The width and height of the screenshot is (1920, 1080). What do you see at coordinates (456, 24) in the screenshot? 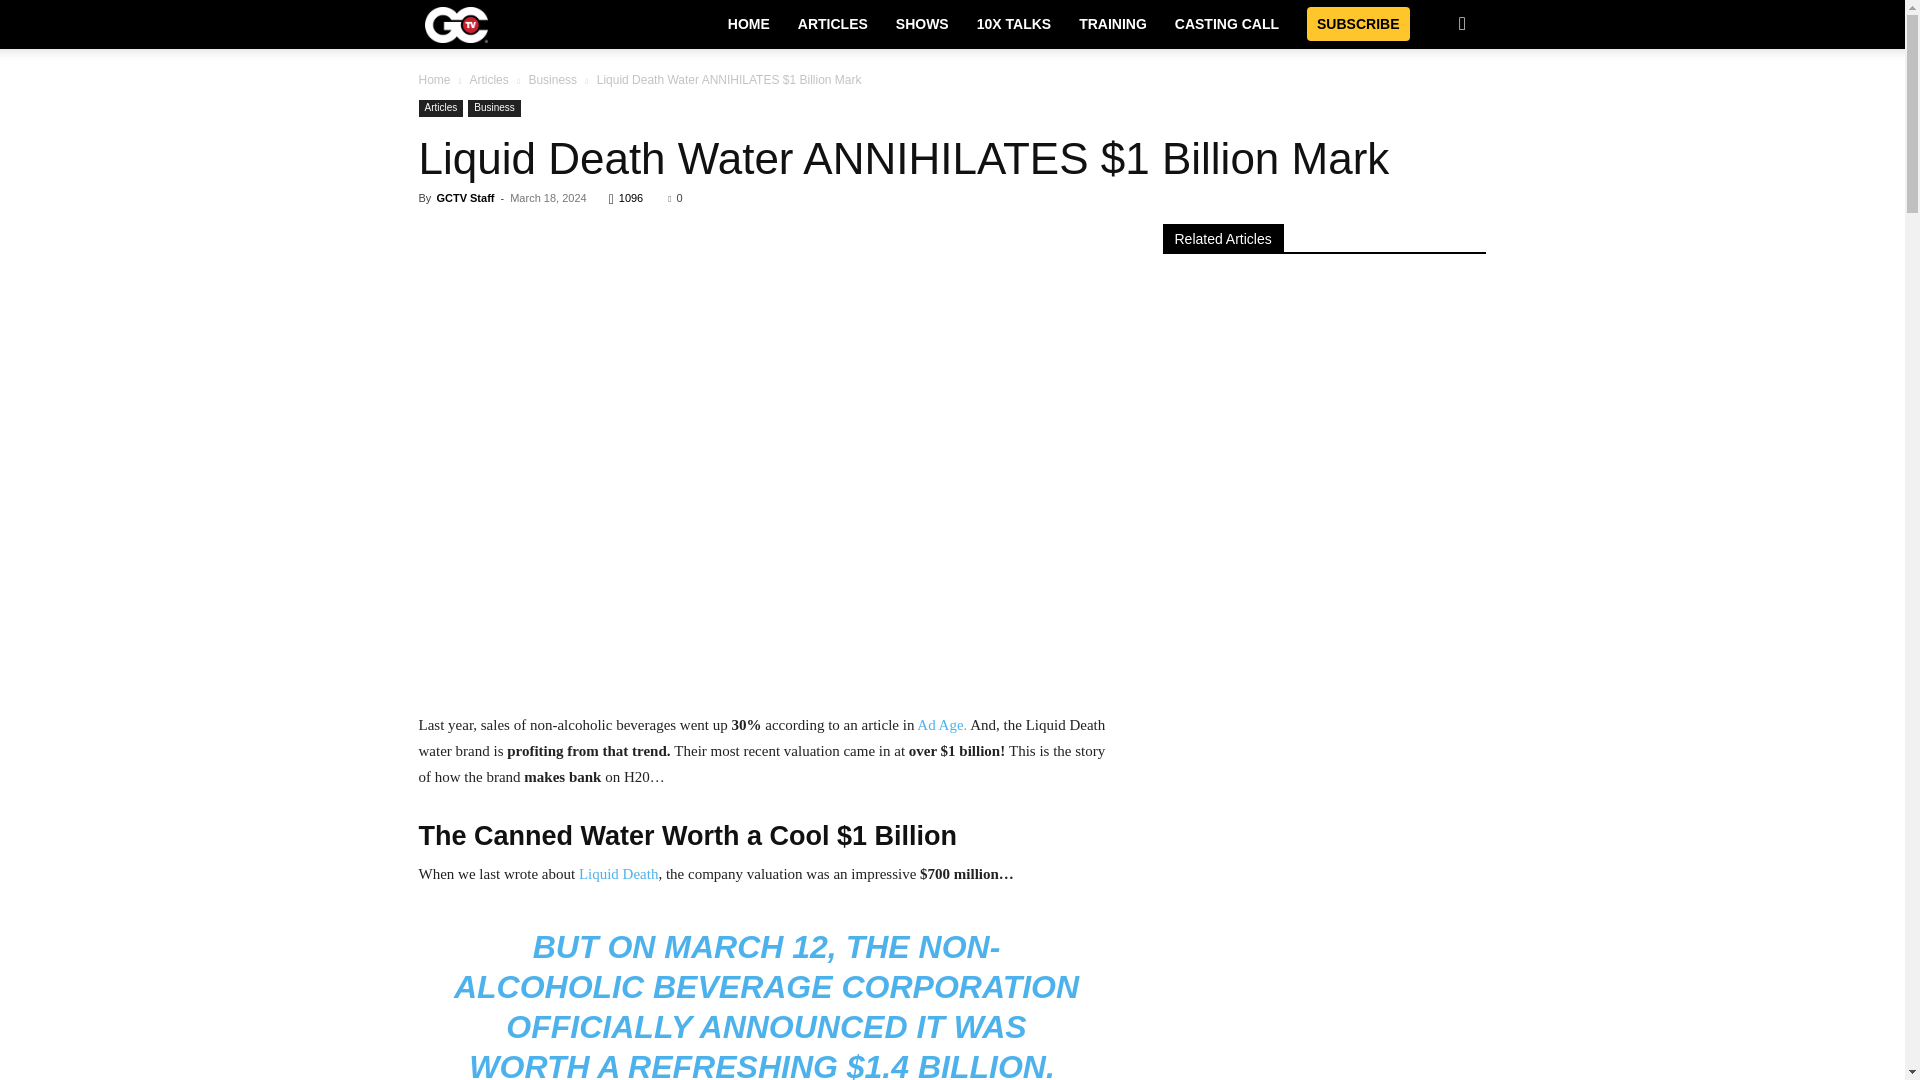
I see `GCTV` at bounding box center [456, 24].